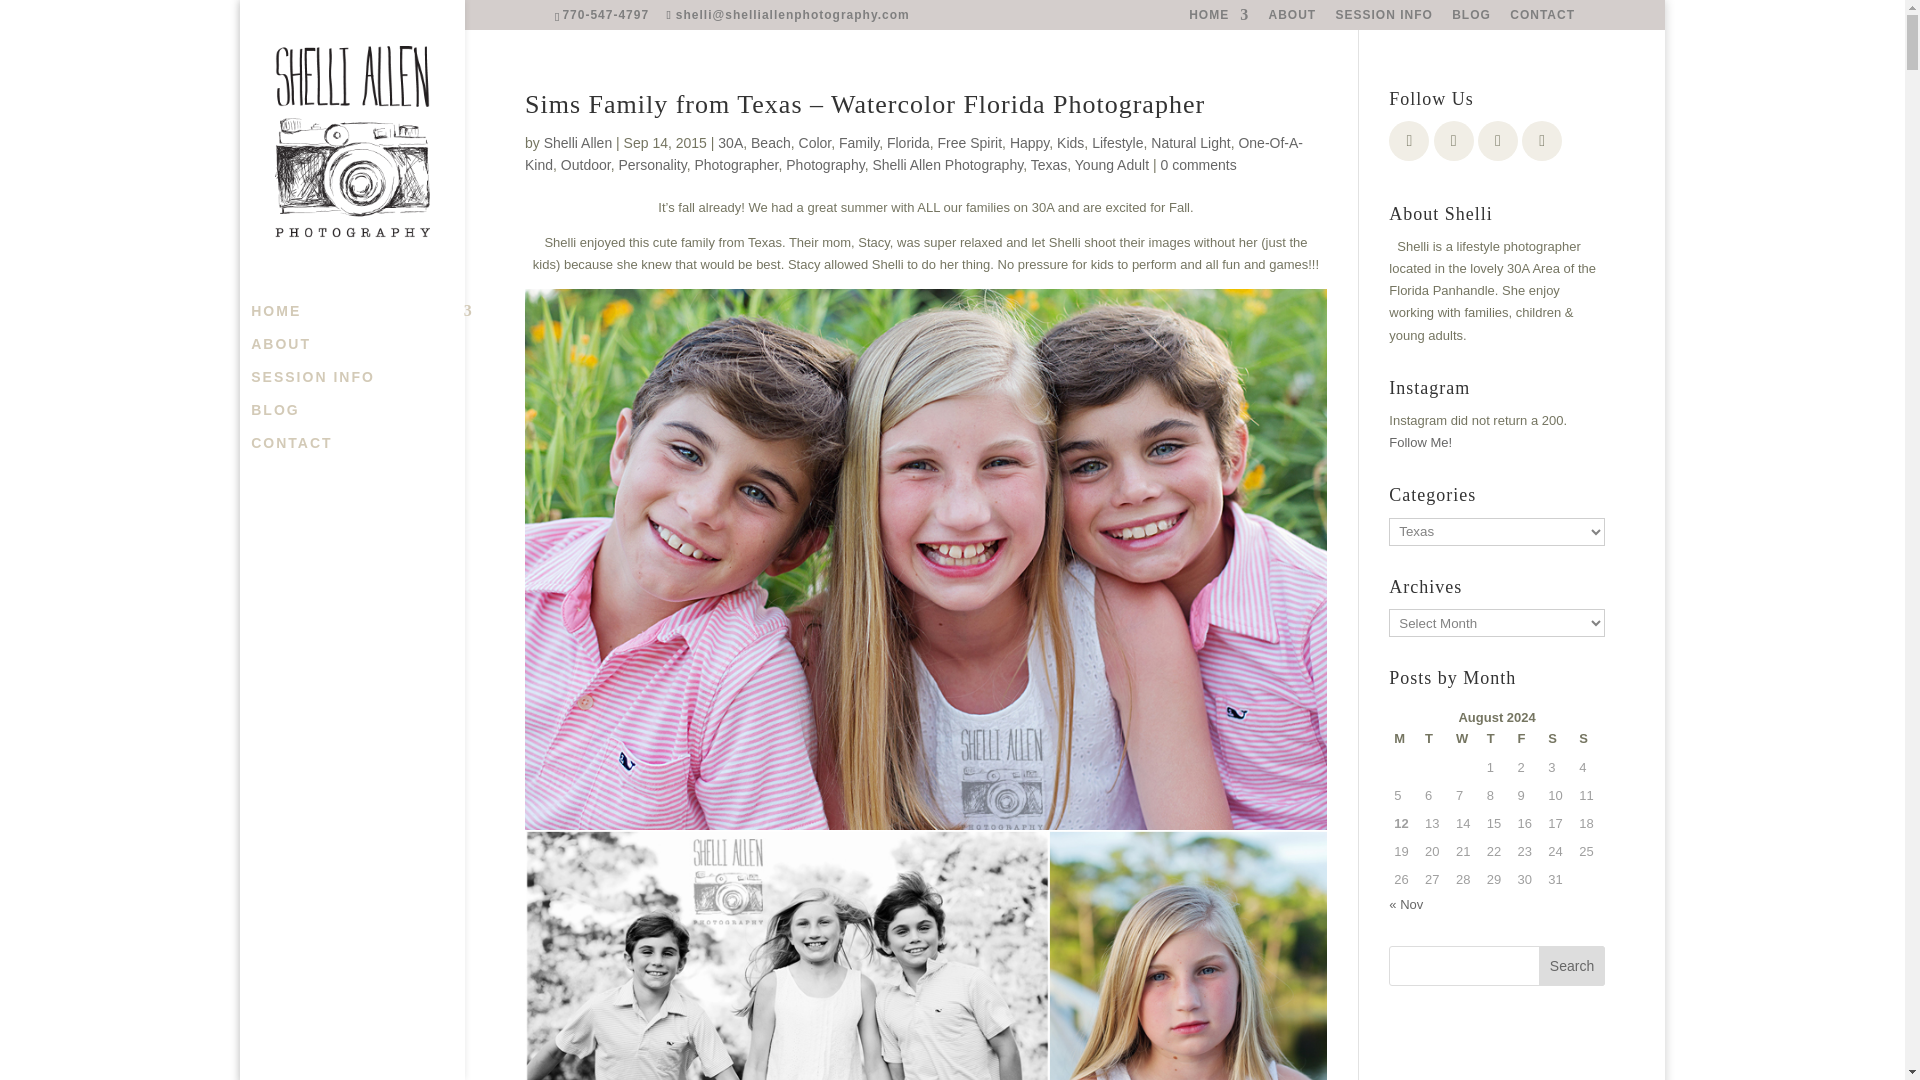  What do you see at coordinates (1558, 738) in the screenshot?
I see `Saturday` at bounding box center [1558, 738].